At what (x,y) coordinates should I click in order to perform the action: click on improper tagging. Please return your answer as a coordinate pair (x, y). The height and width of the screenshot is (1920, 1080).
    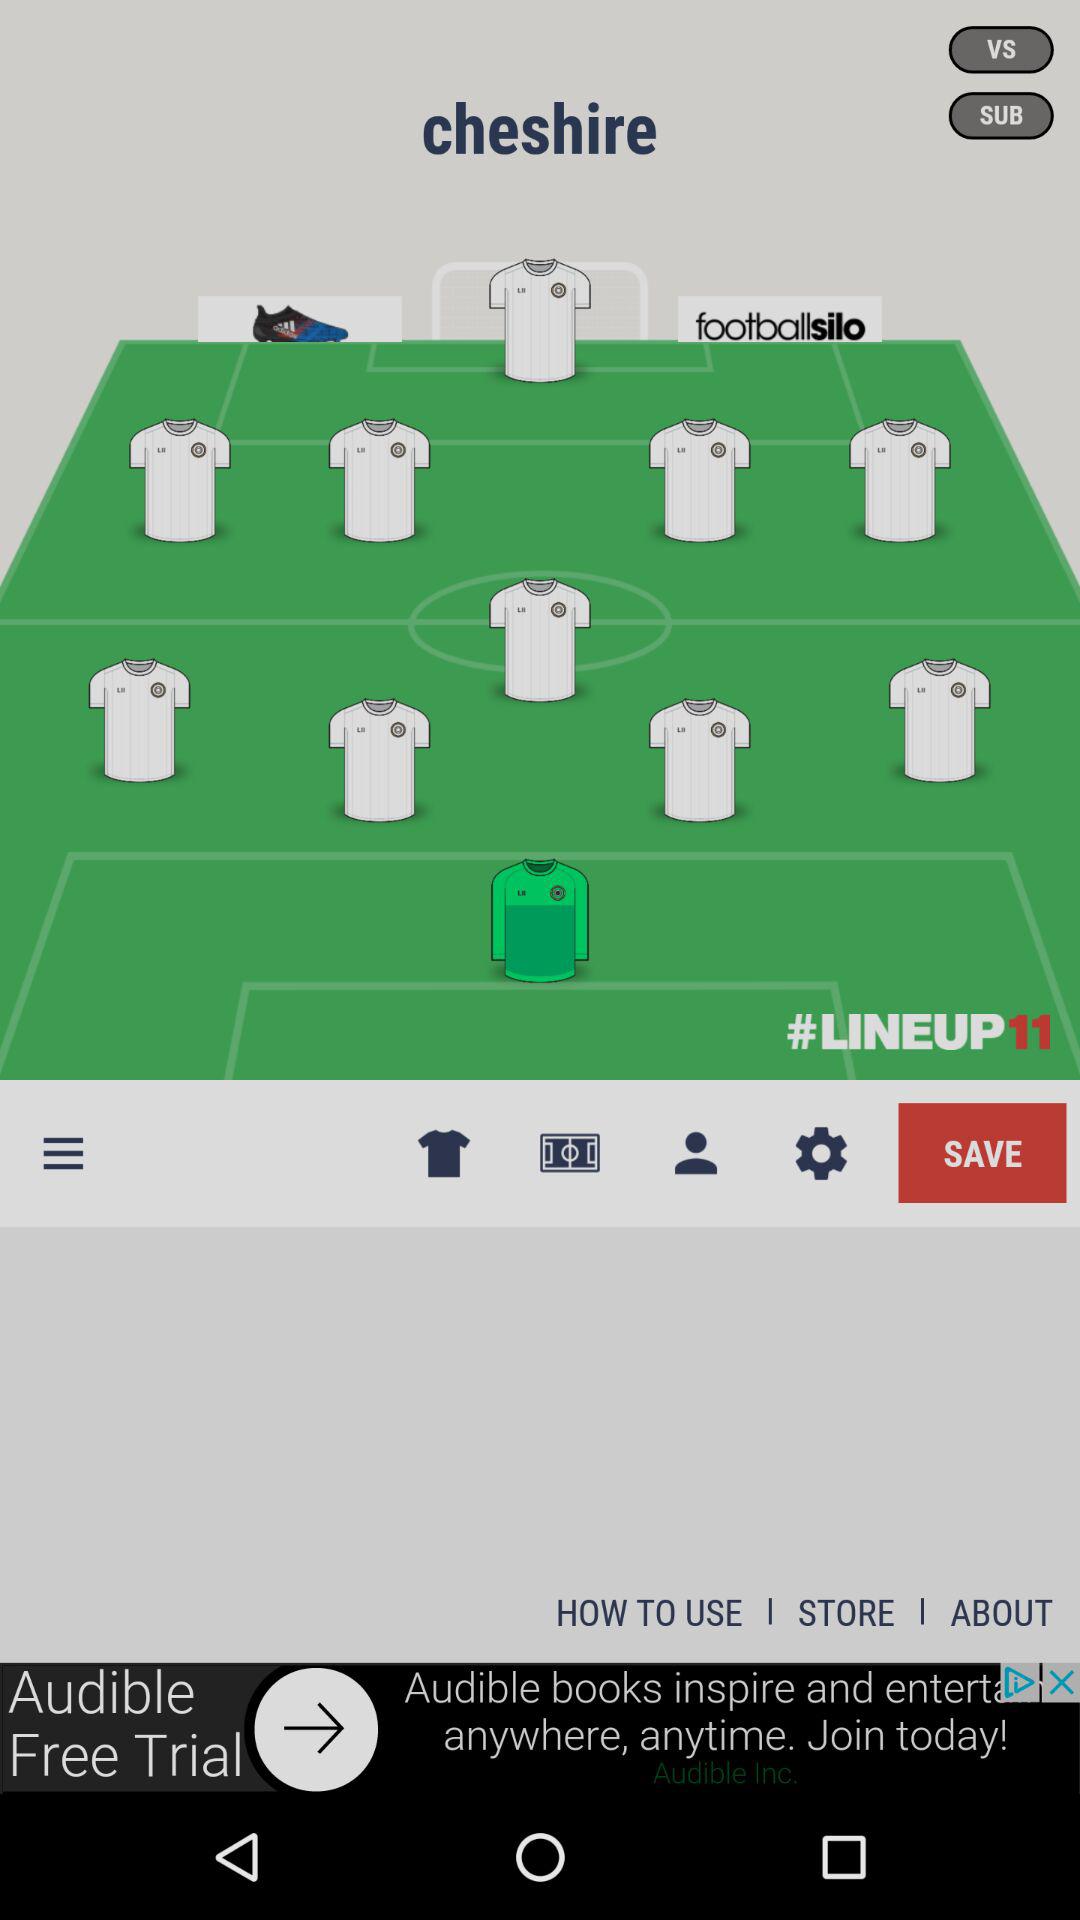
    Looking at the image, I should click on (540, 318).